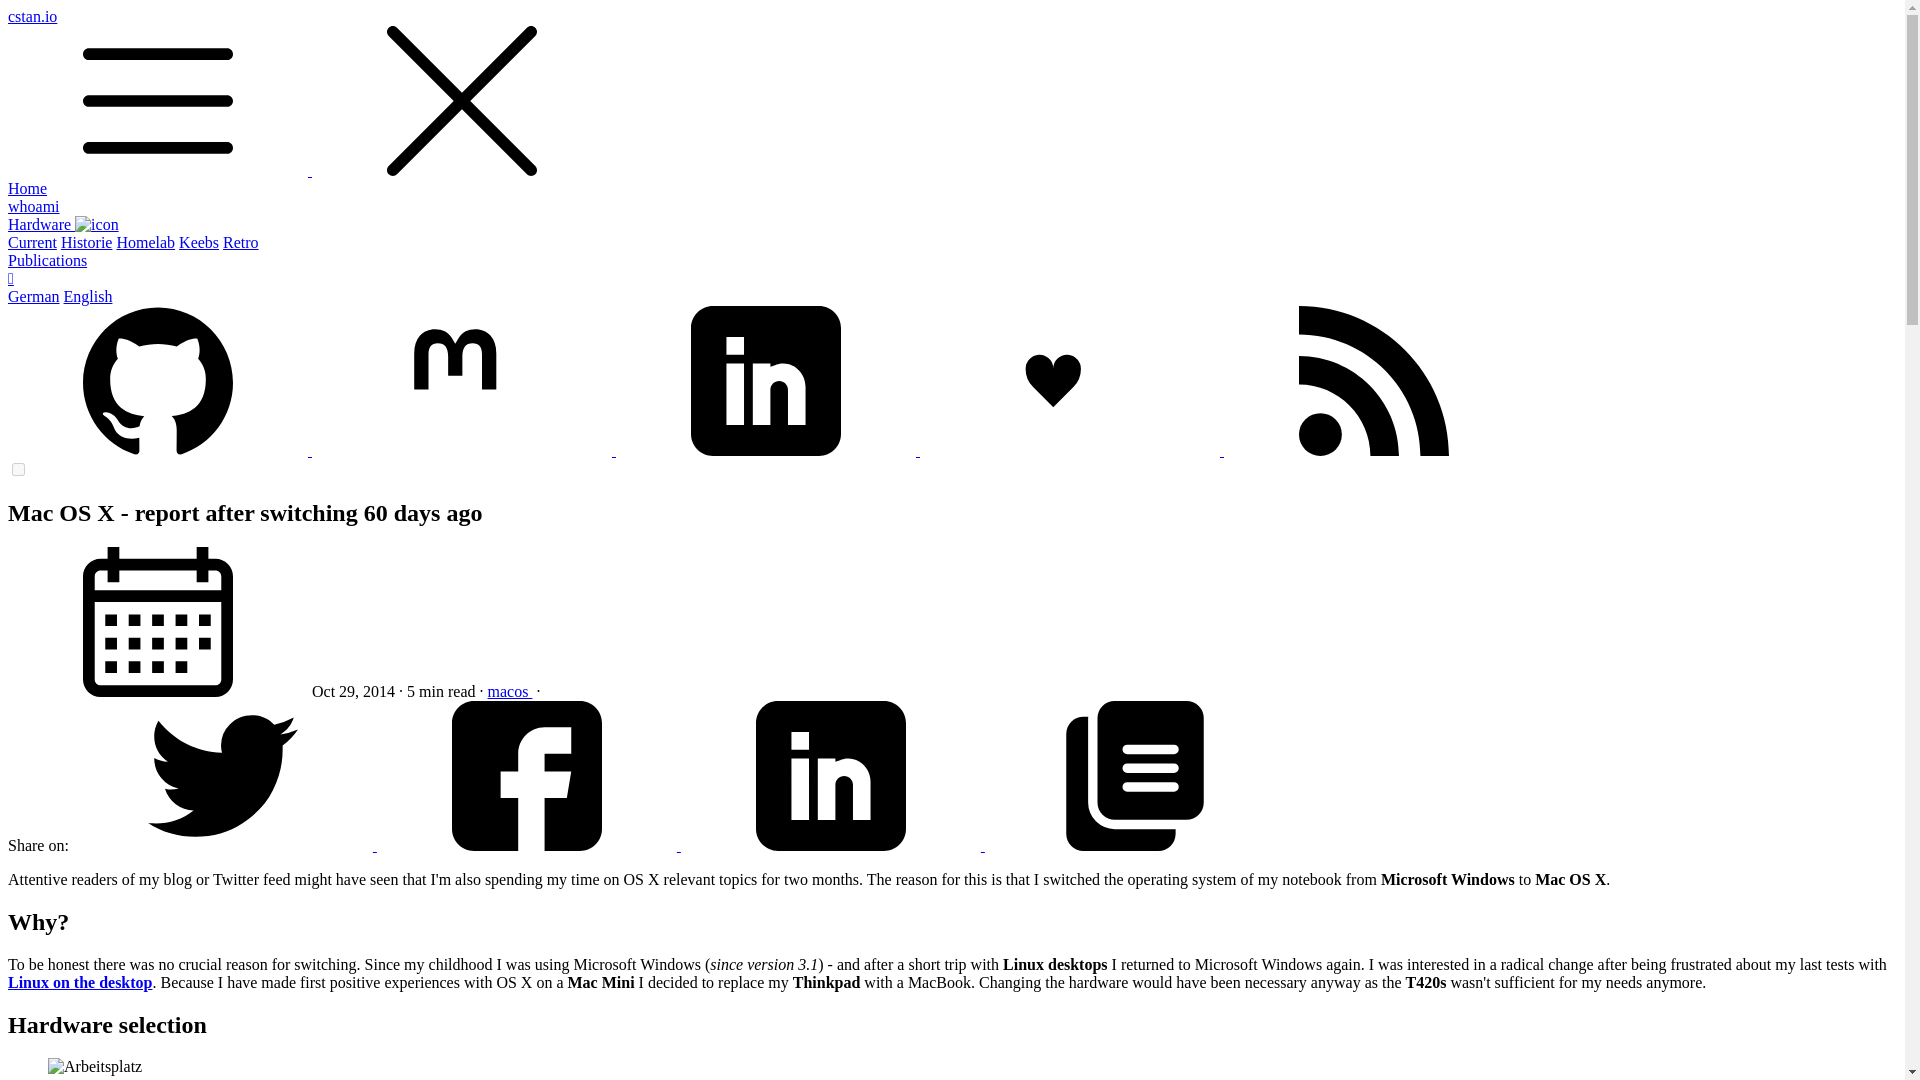 The image size is (1920, 1080). Describe the element at coordinates (510, 690) in the screenshot. I see `macos` at that location.